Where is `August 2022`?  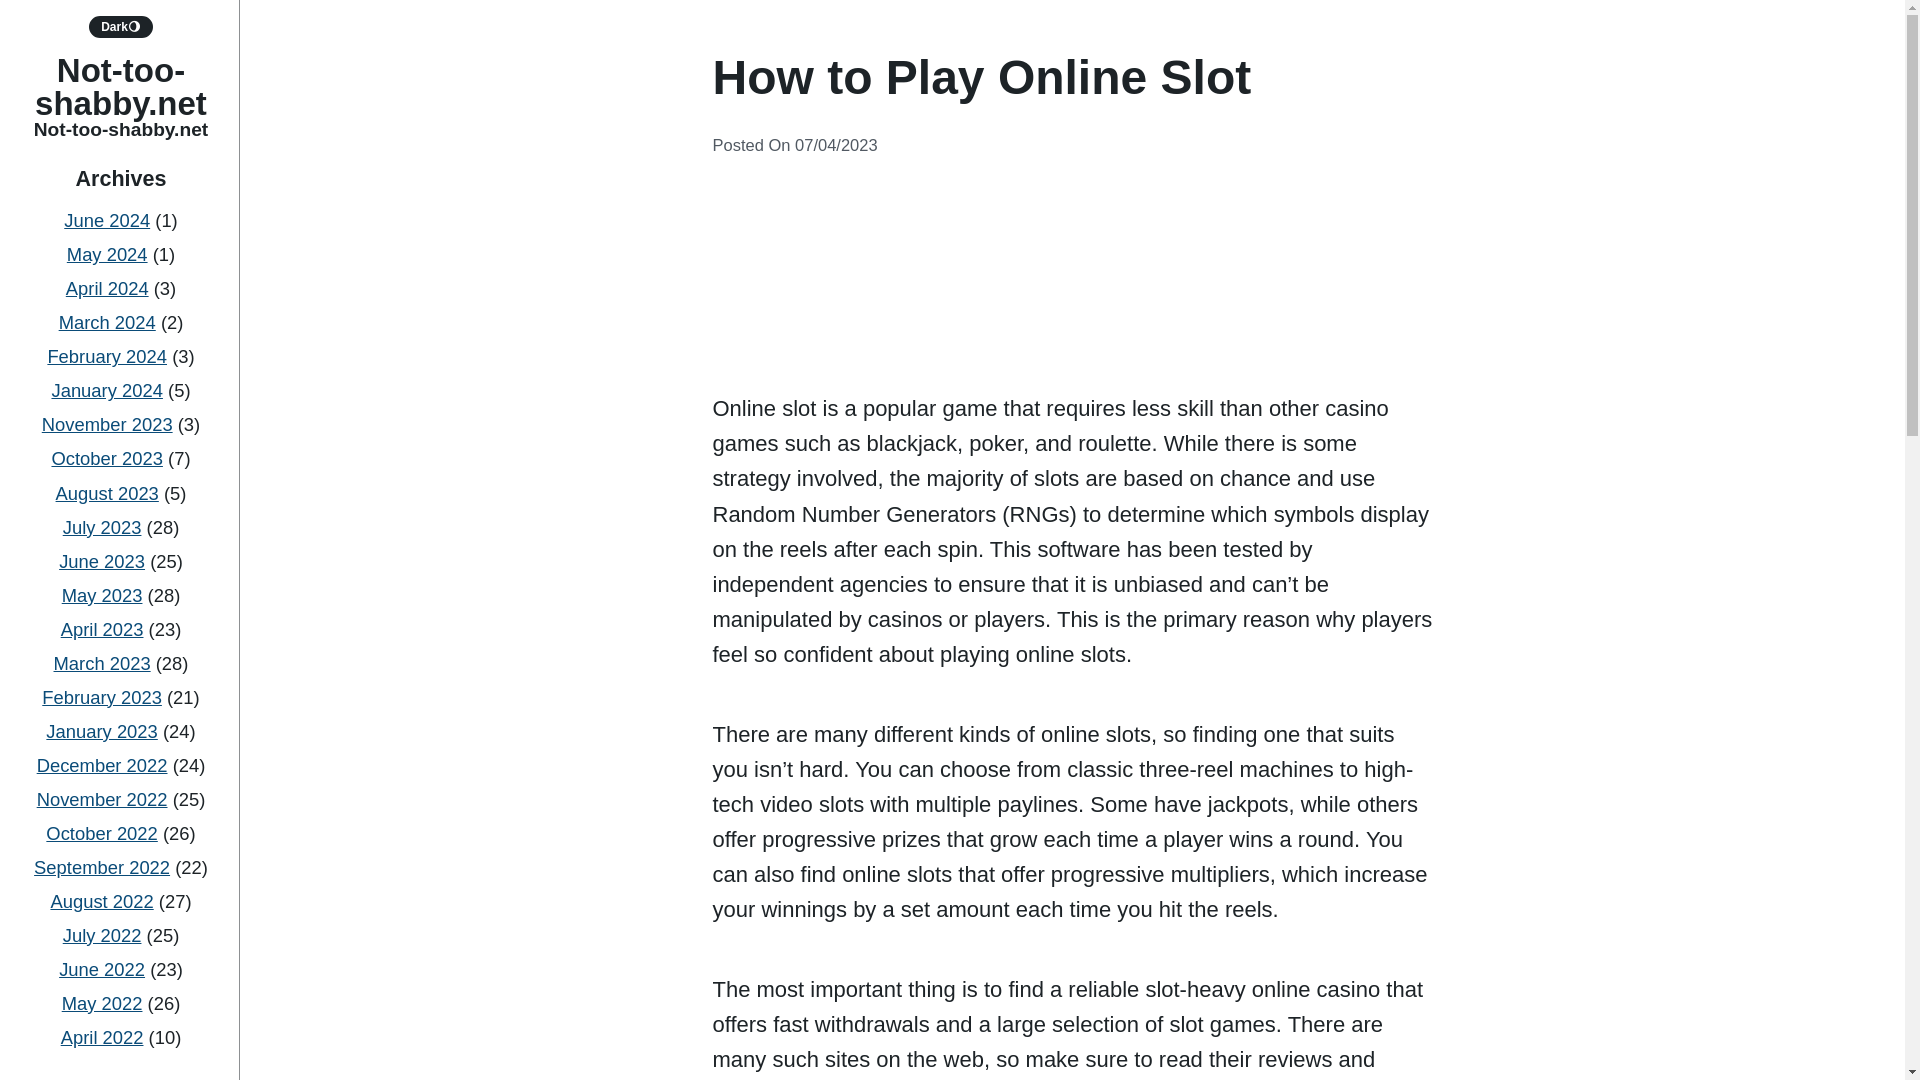 August 2022 is located at coordinates (101, 901).